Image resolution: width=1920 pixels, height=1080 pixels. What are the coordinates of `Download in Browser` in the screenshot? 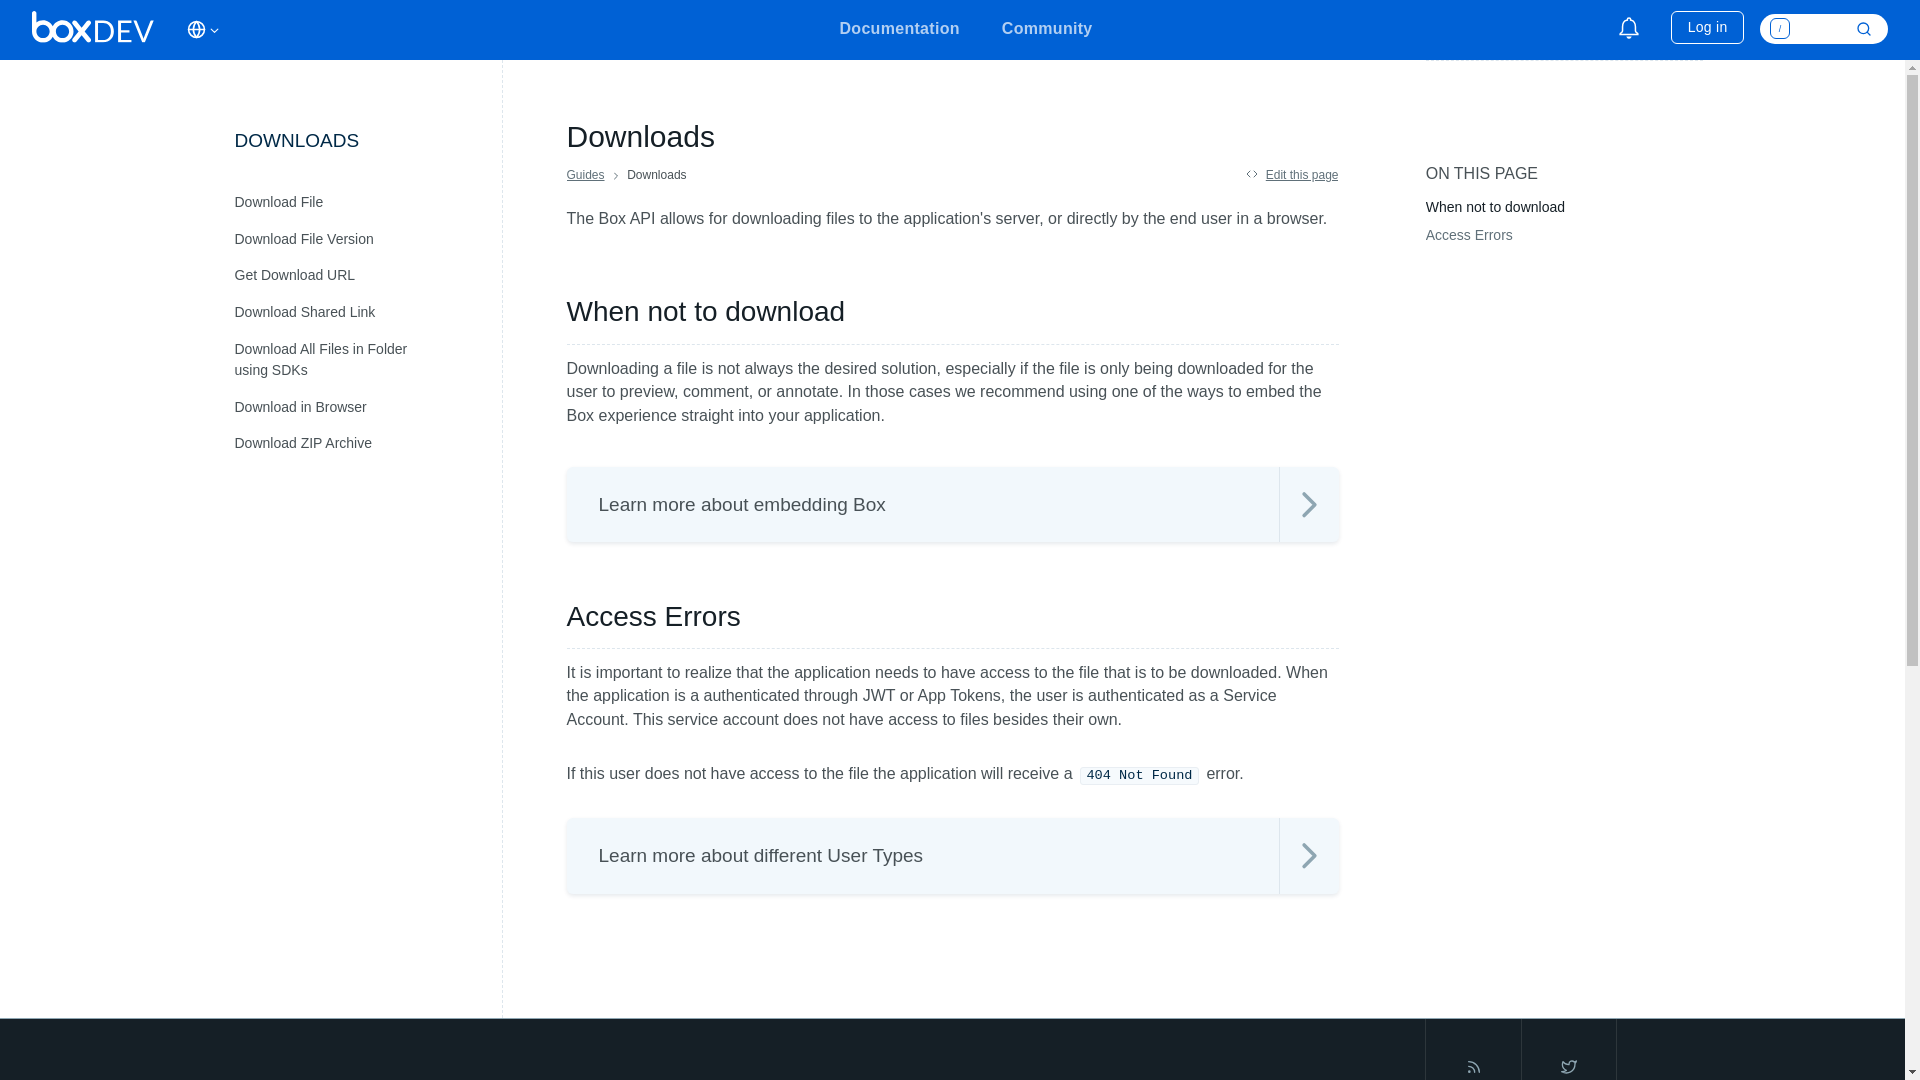 It's located at (352, 406).